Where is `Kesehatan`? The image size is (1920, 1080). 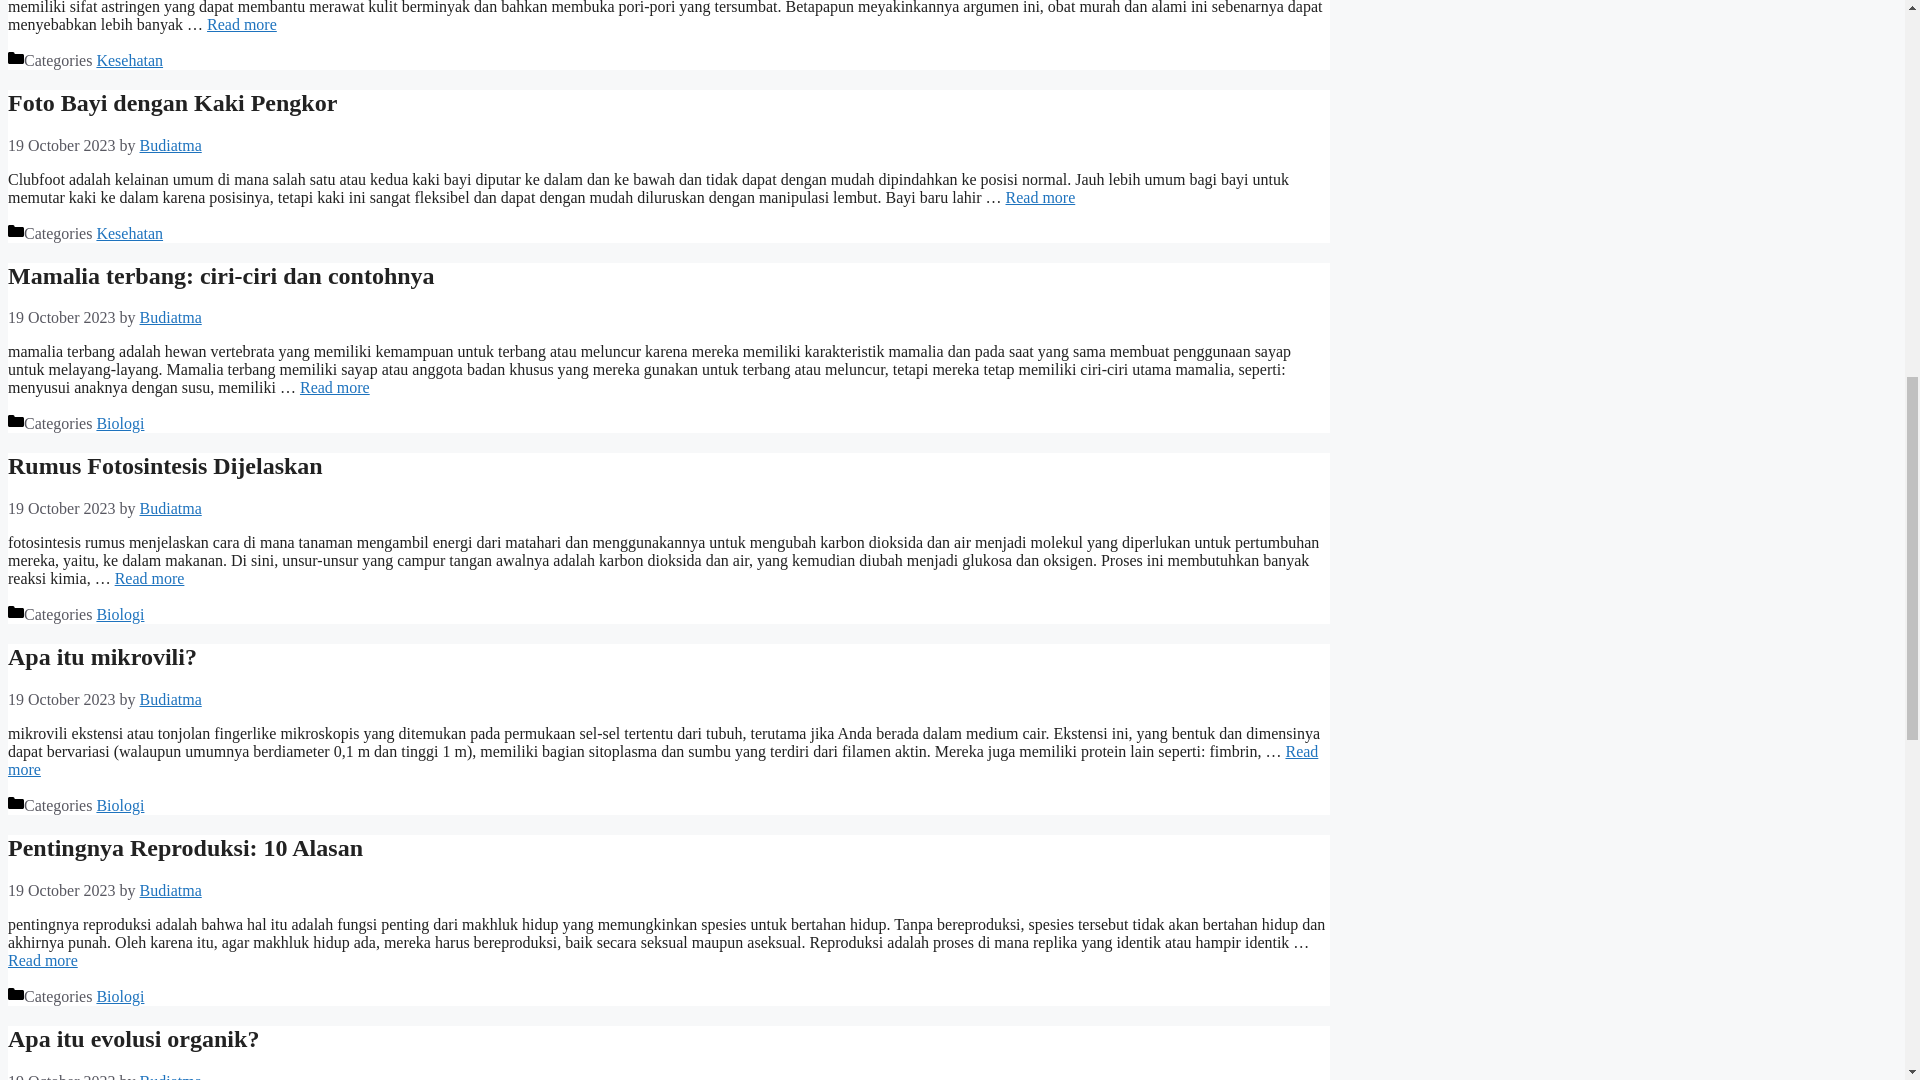
Kesehatan is located at coordinates (130, 232).